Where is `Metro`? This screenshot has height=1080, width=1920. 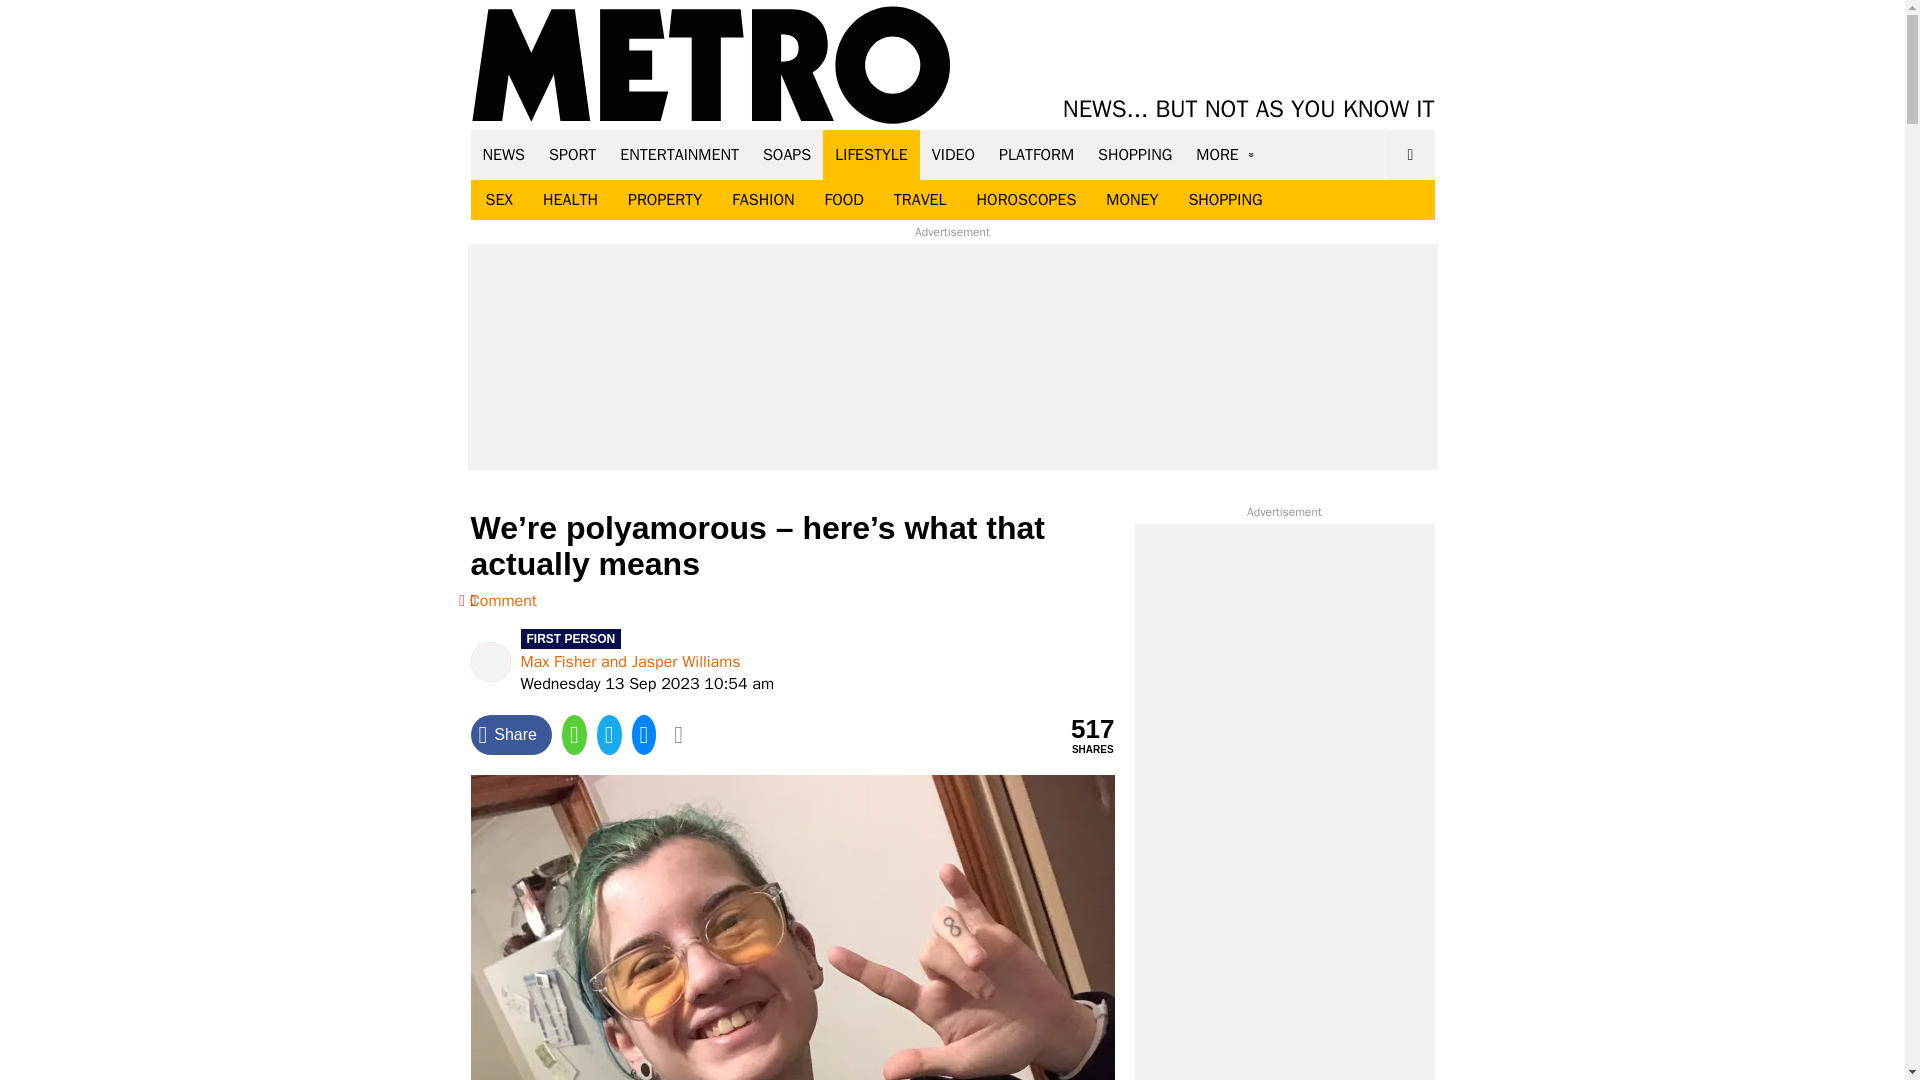 Metro is located at coordinates (711, 66).